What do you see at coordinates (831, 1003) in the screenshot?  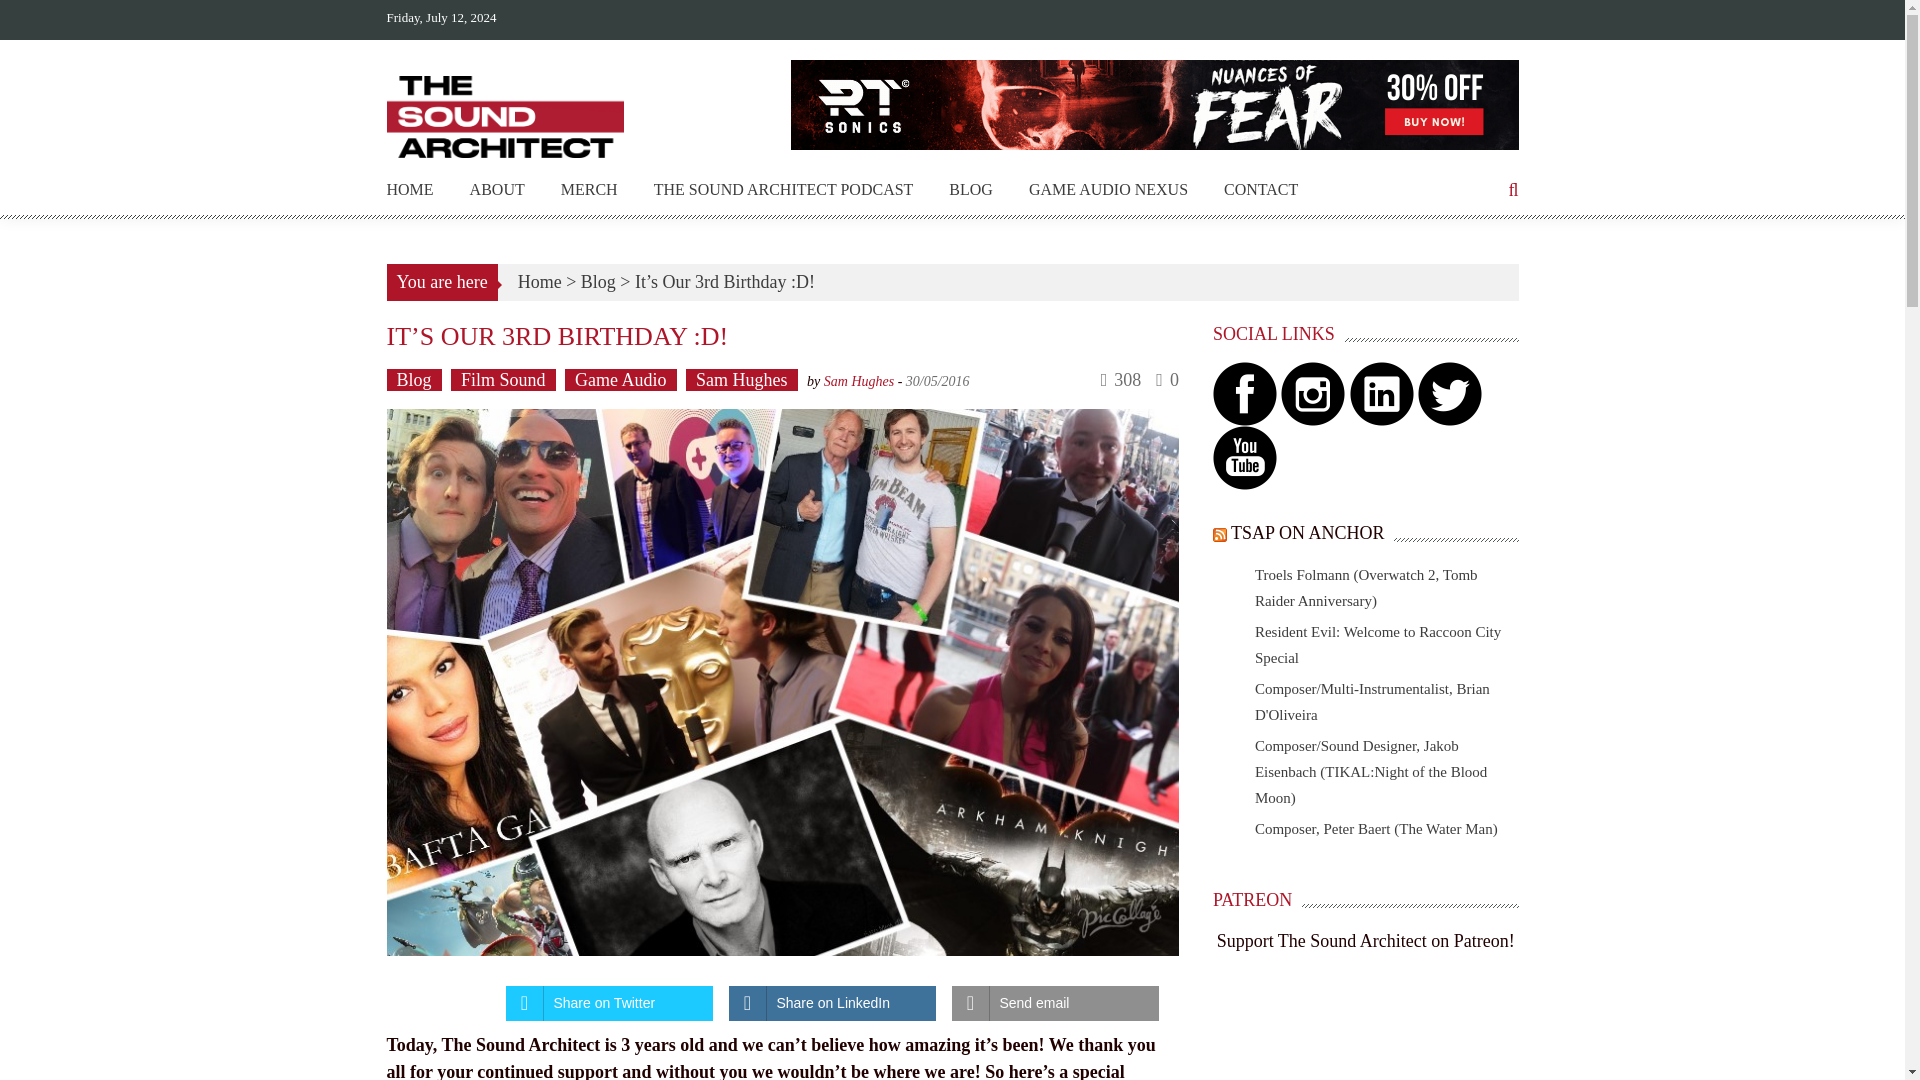 I see `Share on LinkedIn` at bounding box center [831, 1003].